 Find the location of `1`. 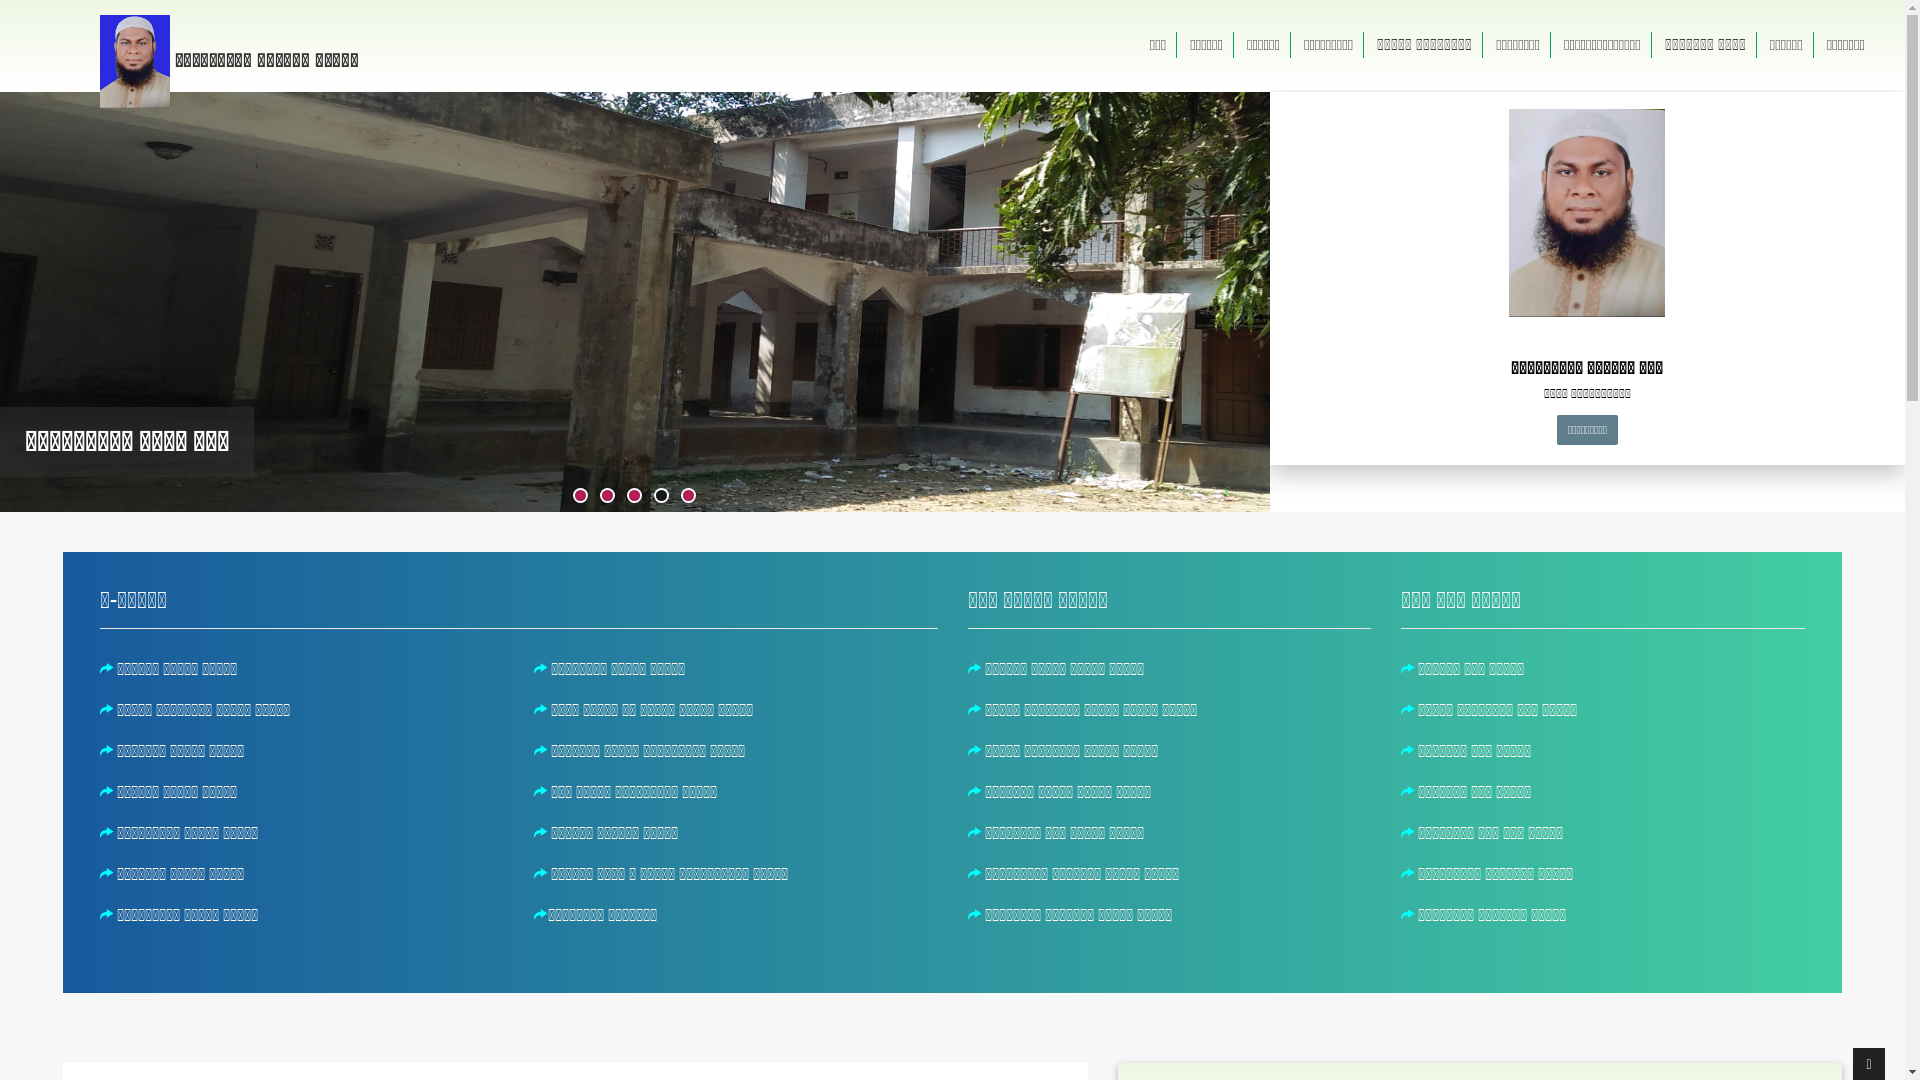

1 is located at coordinates (580, 496).